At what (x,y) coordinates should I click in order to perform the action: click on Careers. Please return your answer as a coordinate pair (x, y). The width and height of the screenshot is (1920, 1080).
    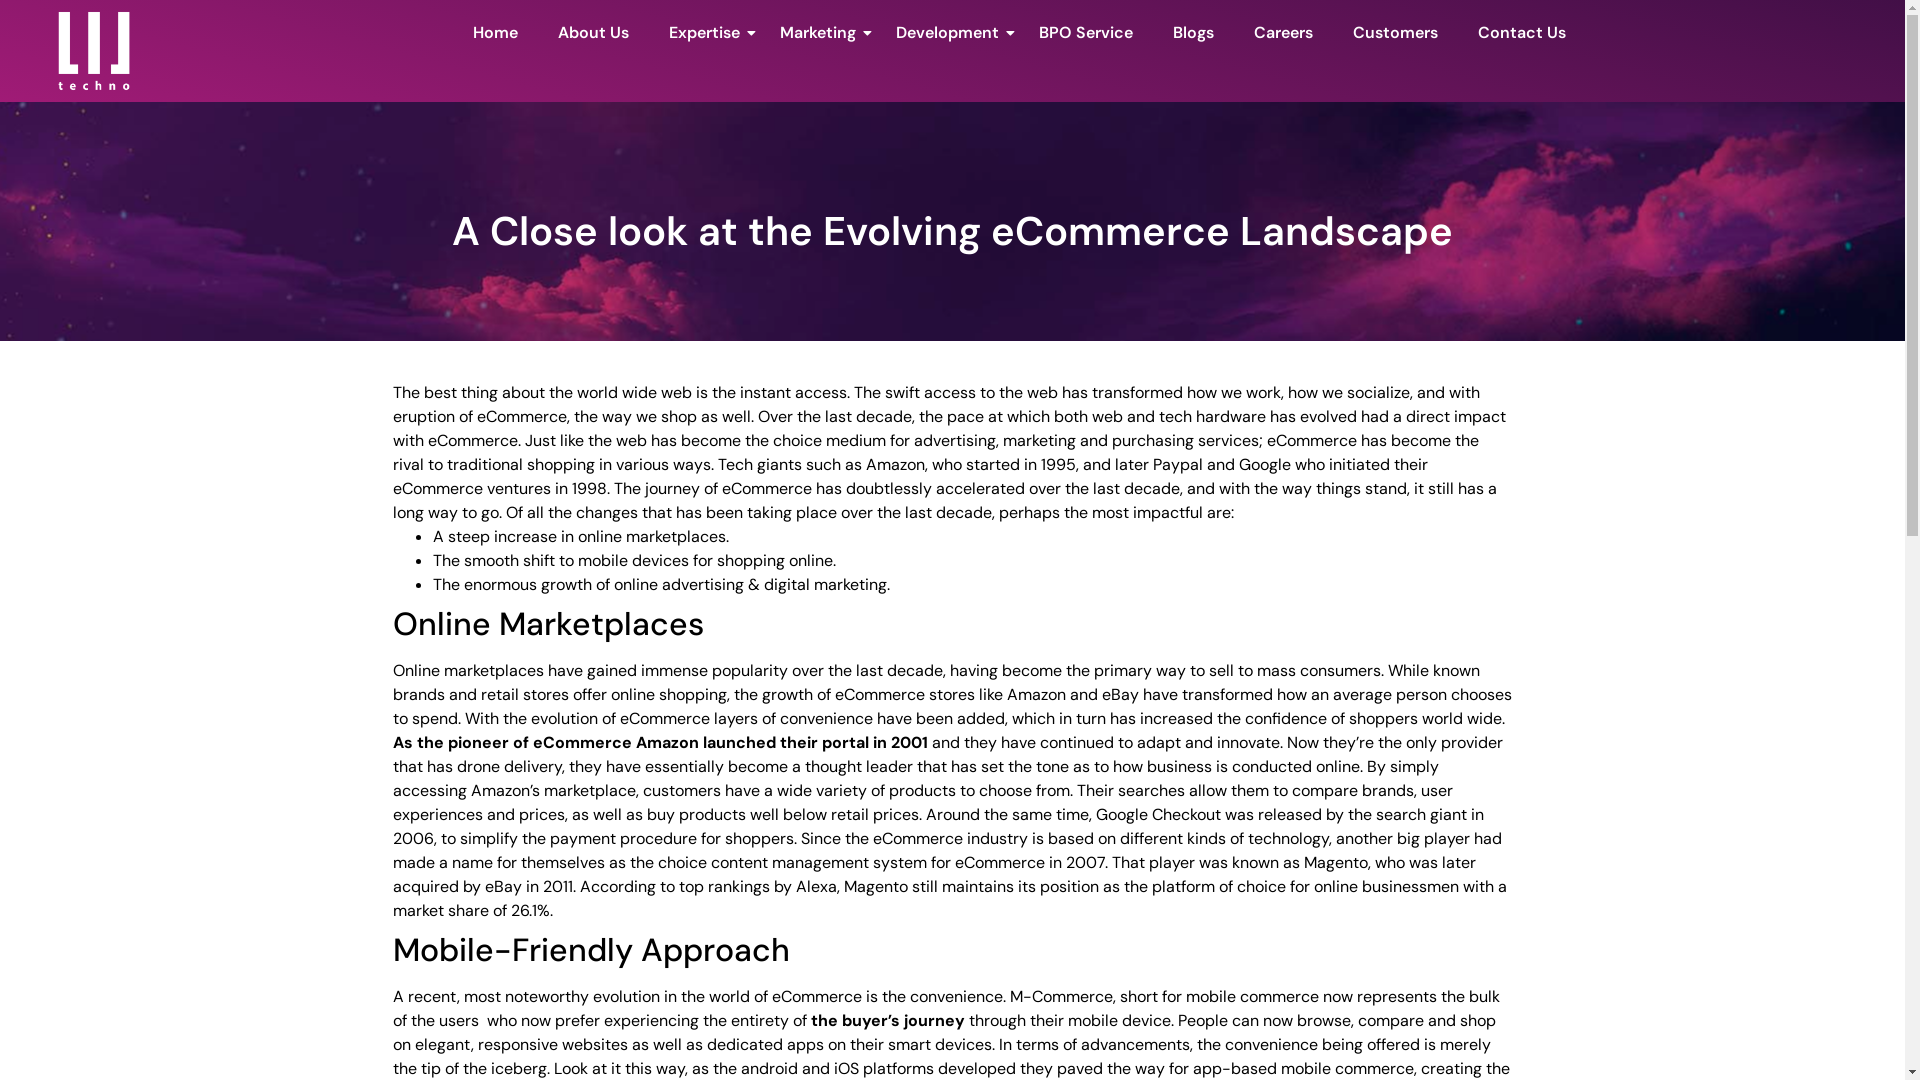
    Looking at the image, I should click on (1284, 34).